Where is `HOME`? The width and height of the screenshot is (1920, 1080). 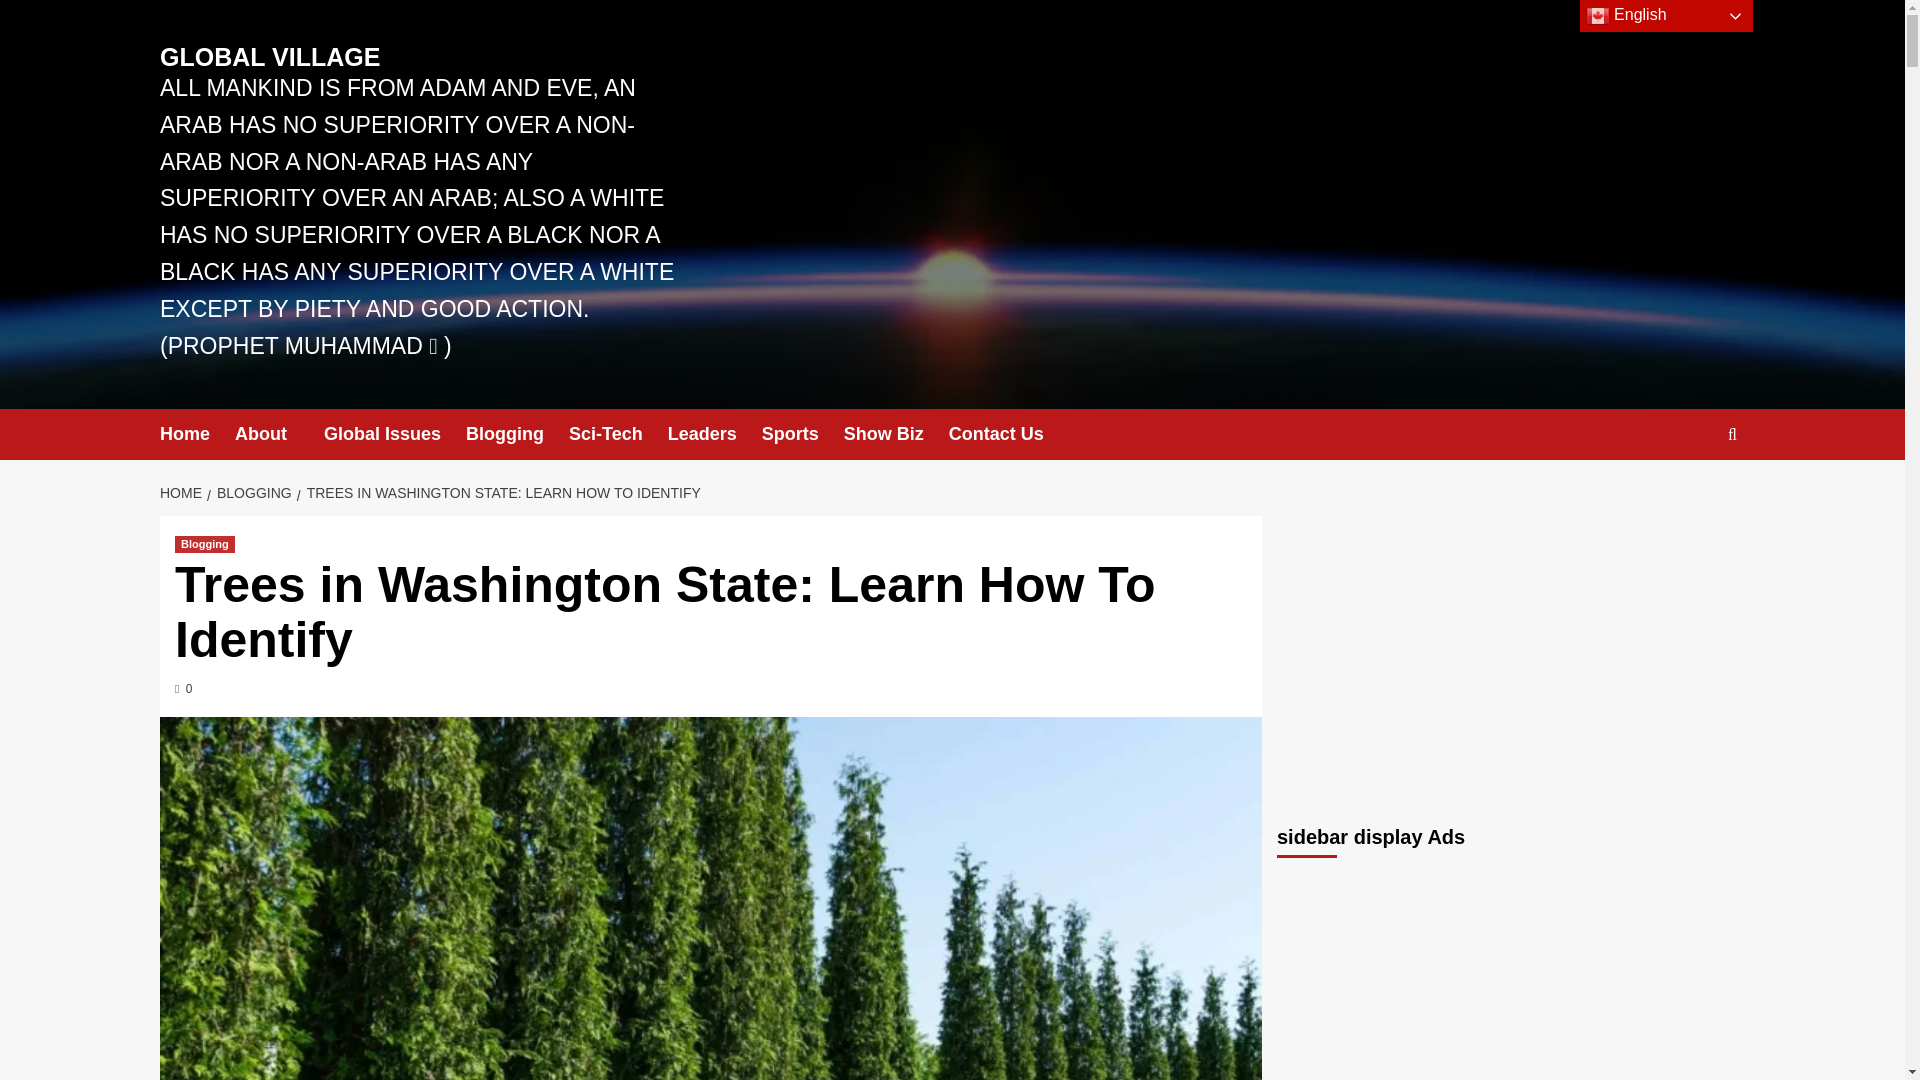
HOME is located at coordinates (183, 492).